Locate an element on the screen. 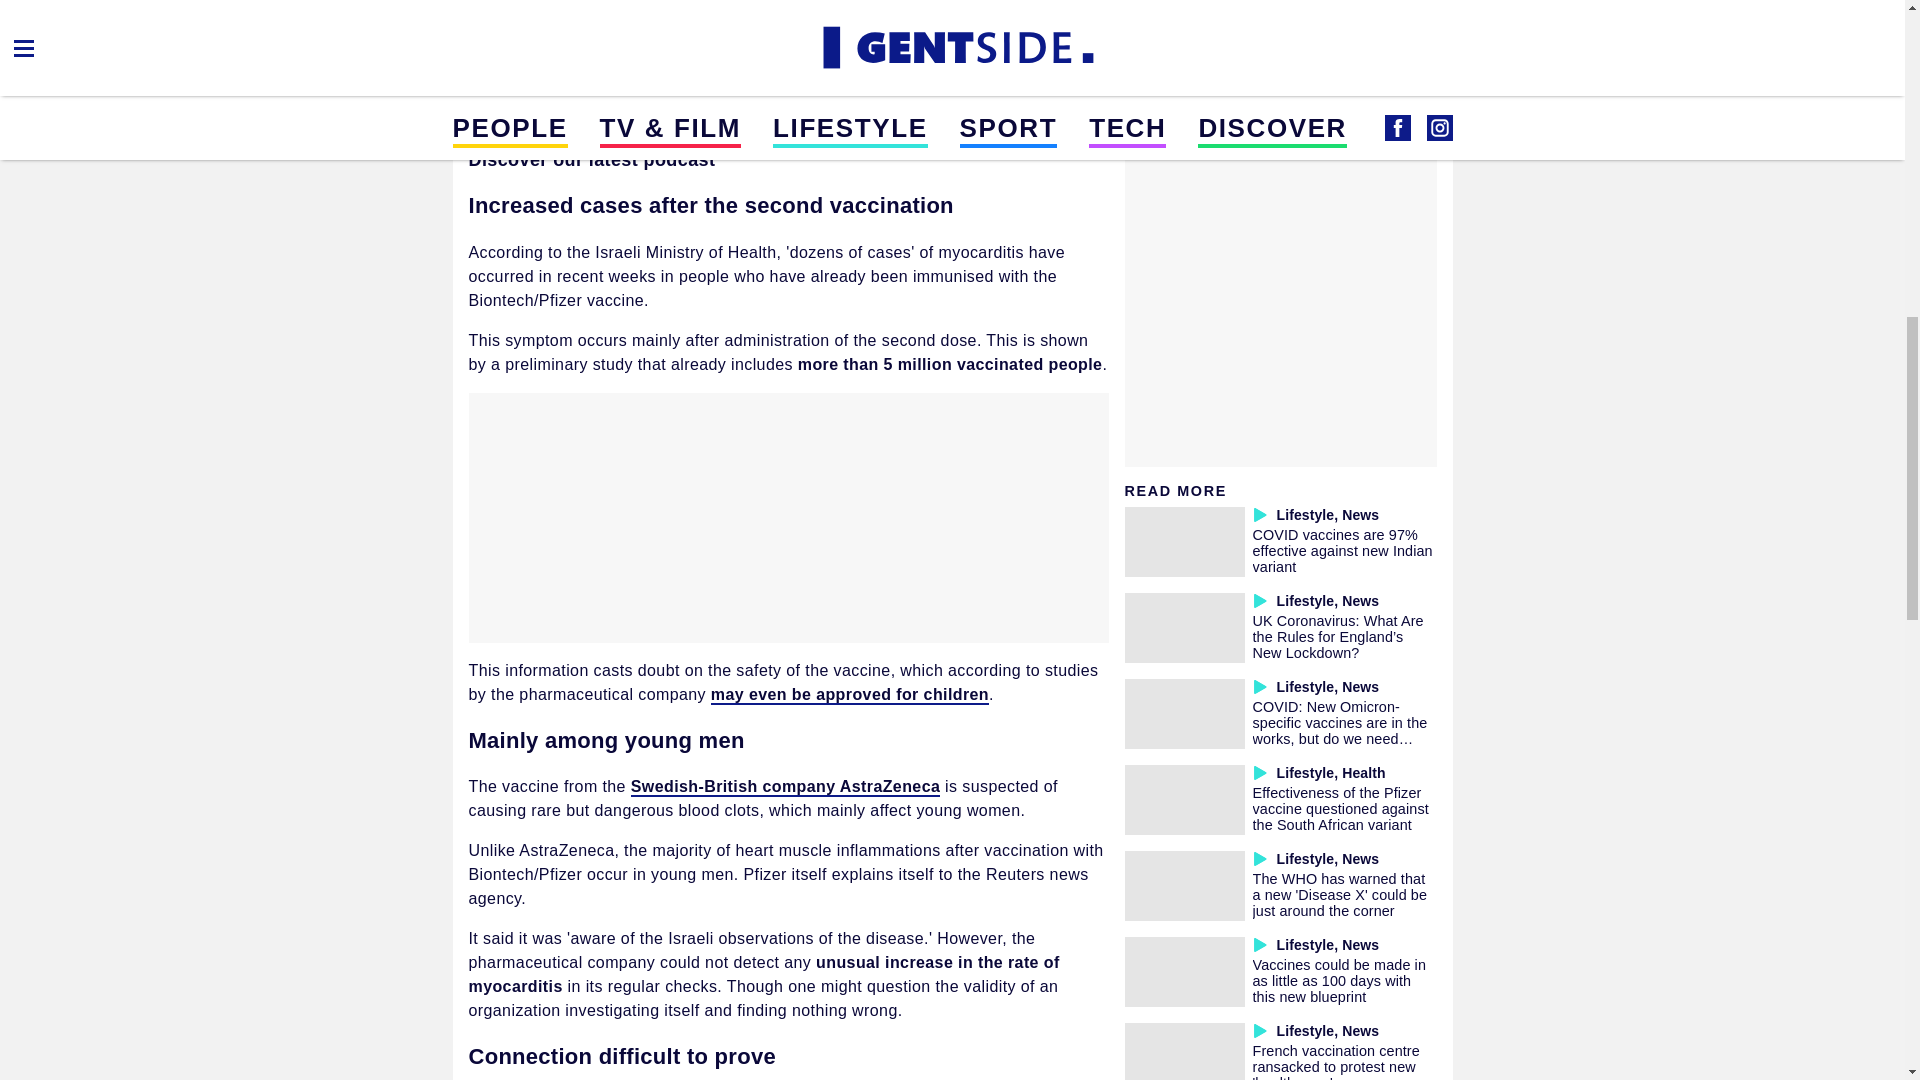 The image size is (1920, 1080). Tweeter is located at coordinates (644, 10).